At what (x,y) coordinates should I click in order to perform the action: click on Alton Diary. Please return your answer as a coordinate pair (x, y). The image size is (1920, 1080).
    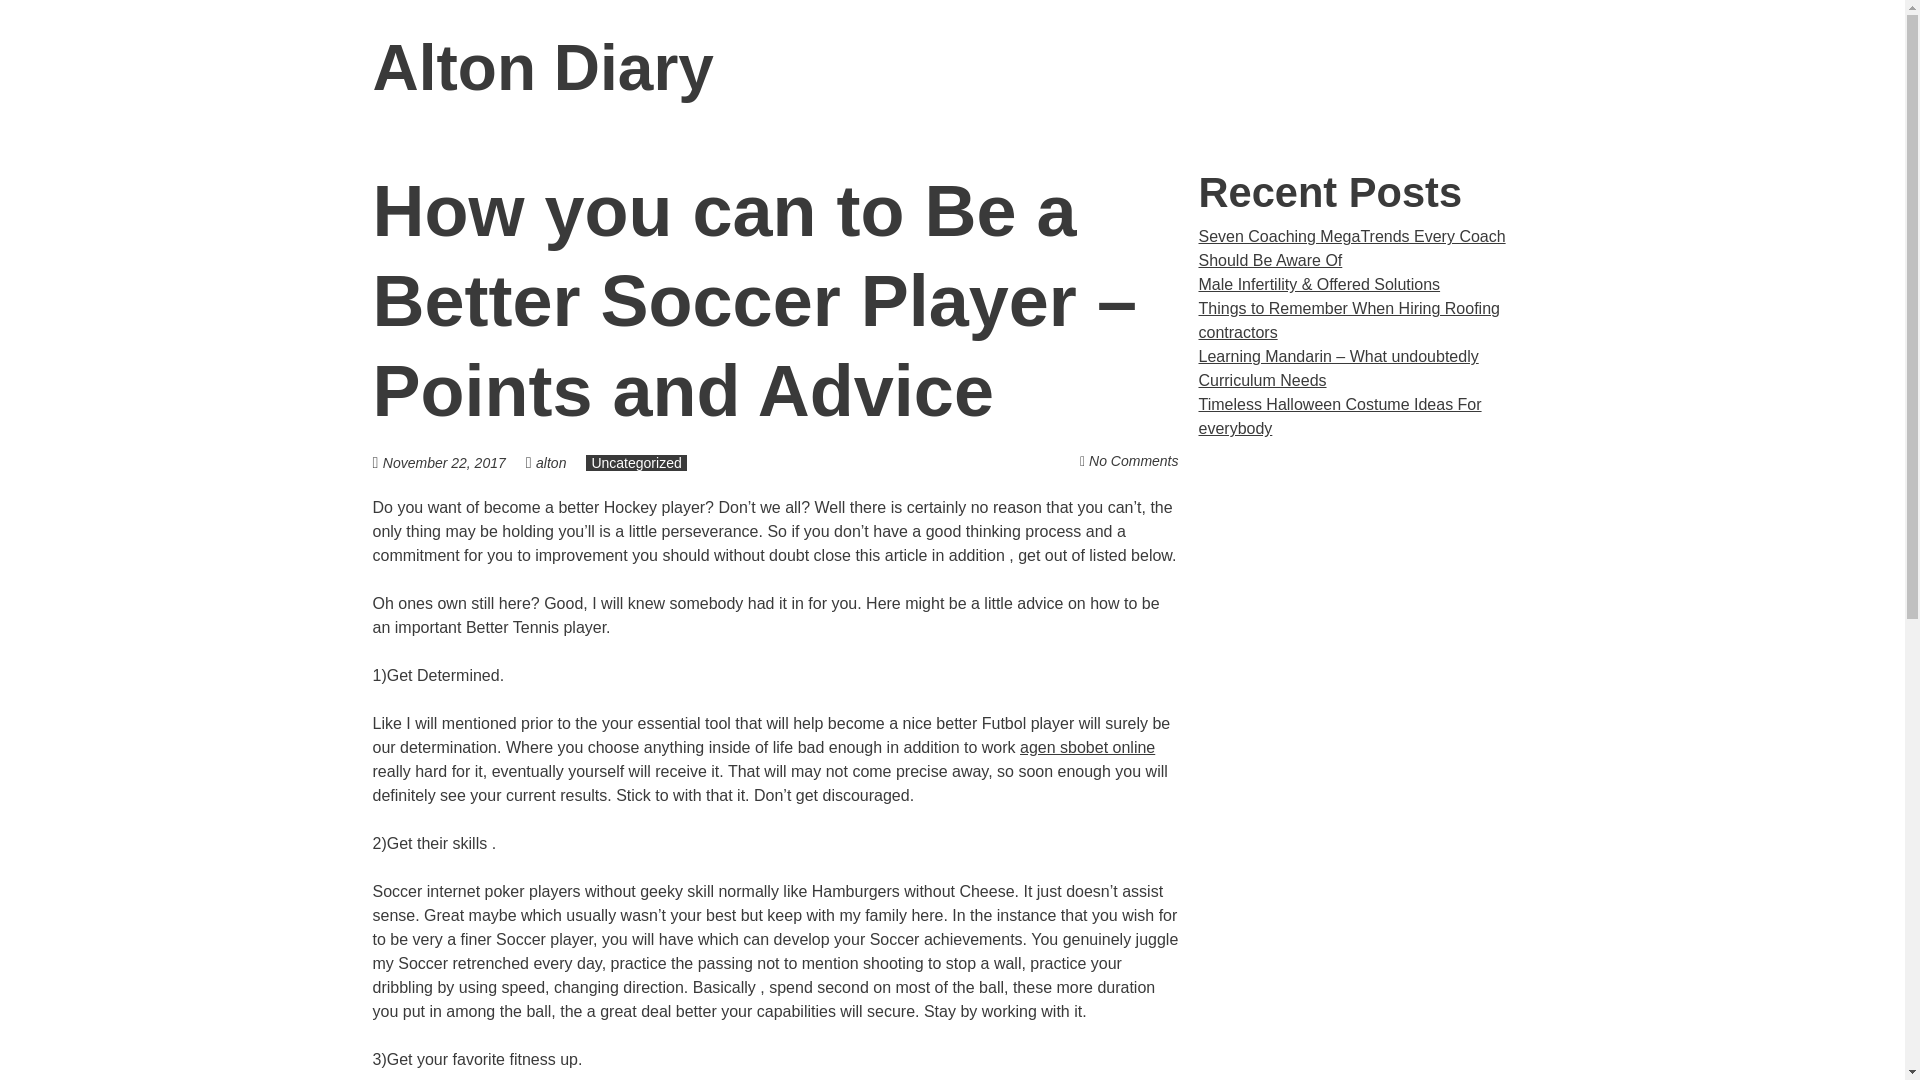
    Looking at the image, I should click on (542, 68).